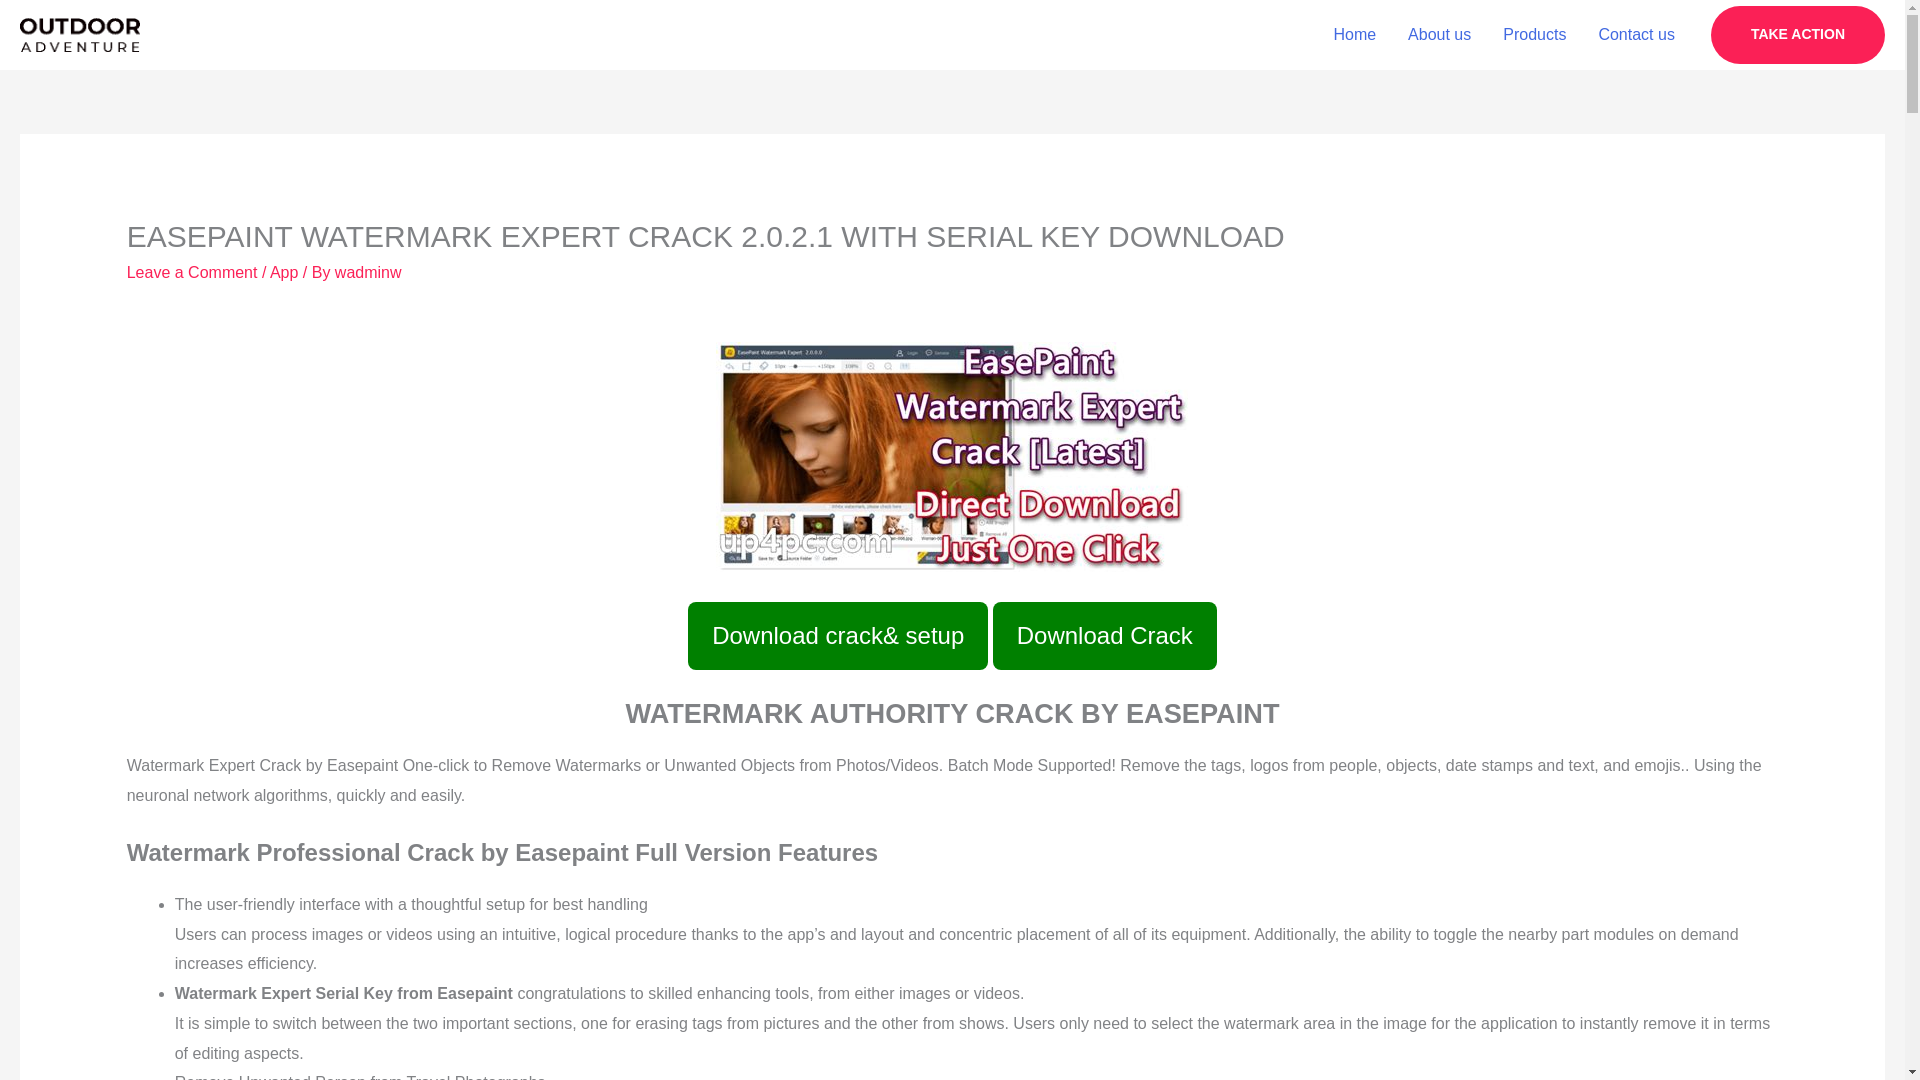 The width and height of the screenshot is (1920, 1080). What do you see at coordinates (1534, 35) in the screenshot?
I see `Products` at bounding box center [1534, 35].